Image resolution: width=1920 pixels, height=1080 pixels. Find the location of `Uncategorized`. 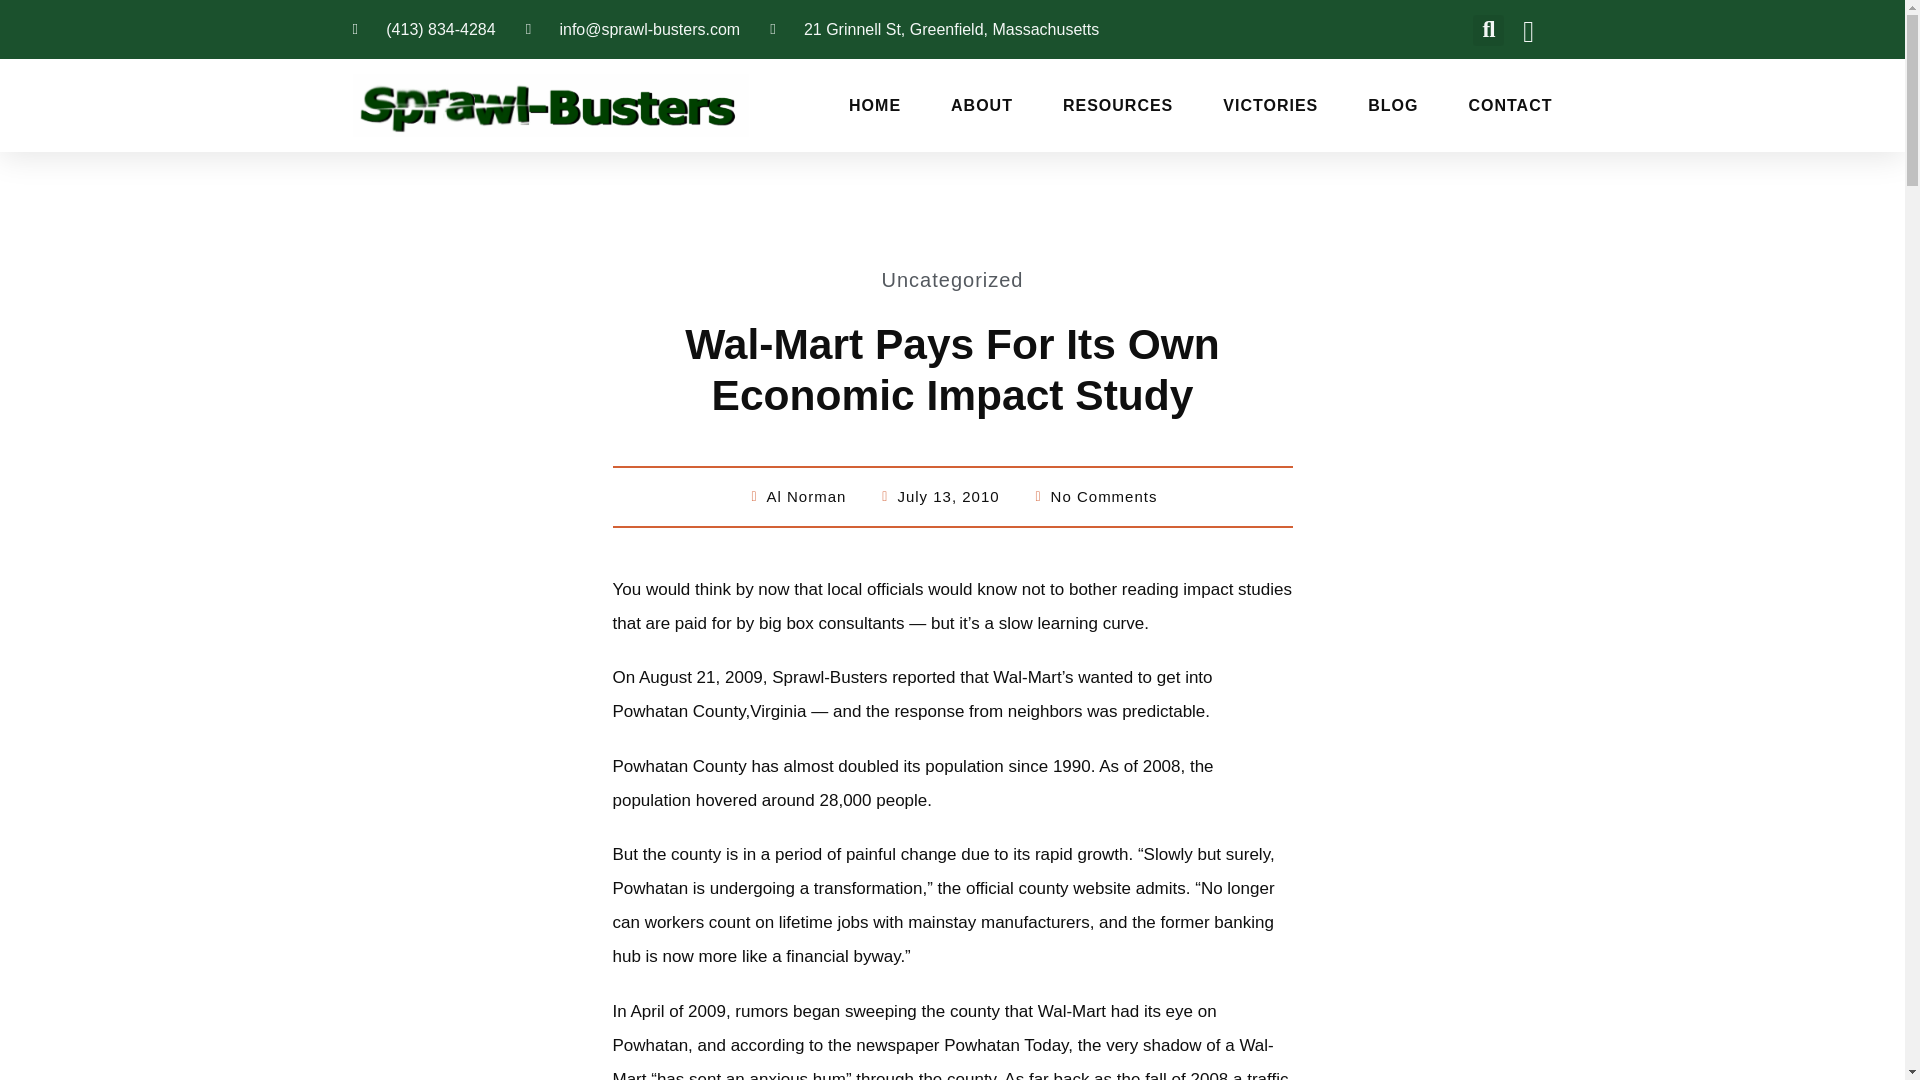

Uncategorized is located at coordinates (952, 279).